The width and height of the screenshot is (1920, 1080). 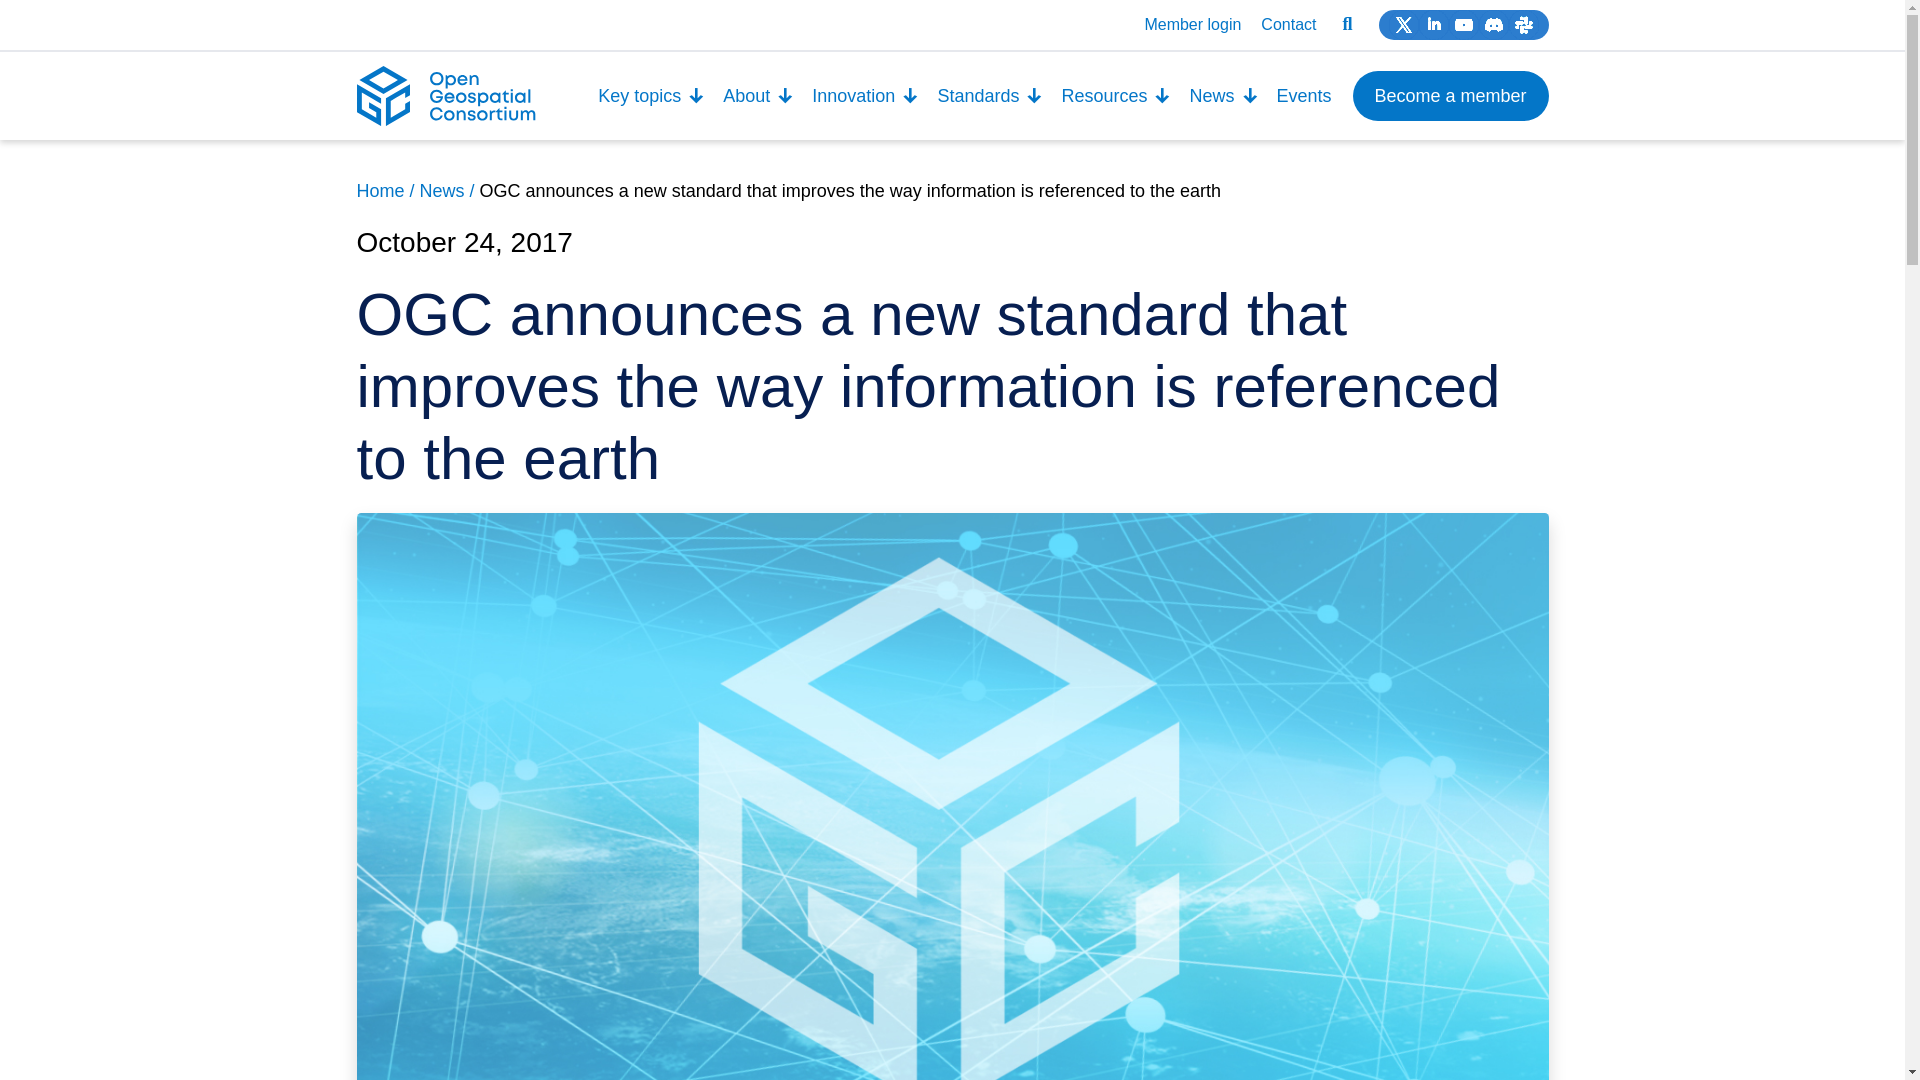 I want to click on Key topics, so click(x=652, y=96).